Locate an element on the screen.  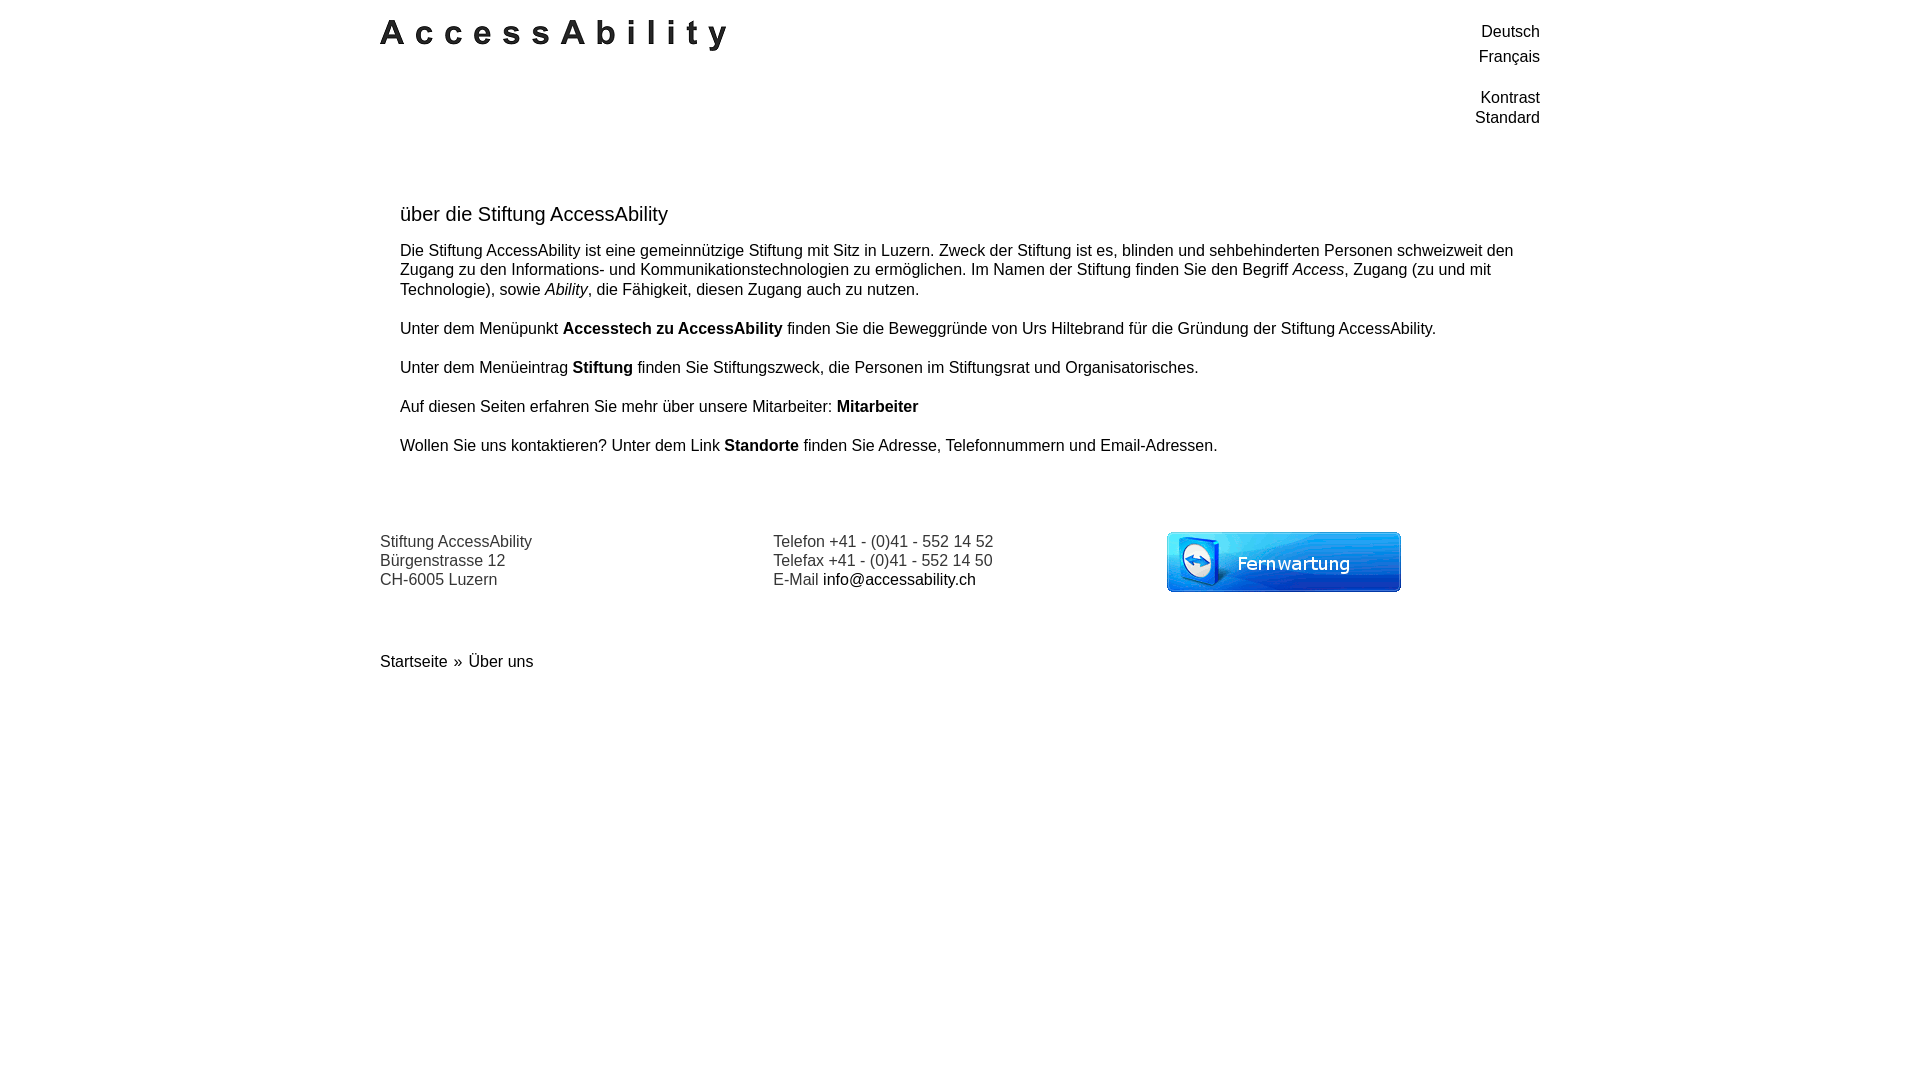
Mitarbeiter is located at coordinates (878, 406).